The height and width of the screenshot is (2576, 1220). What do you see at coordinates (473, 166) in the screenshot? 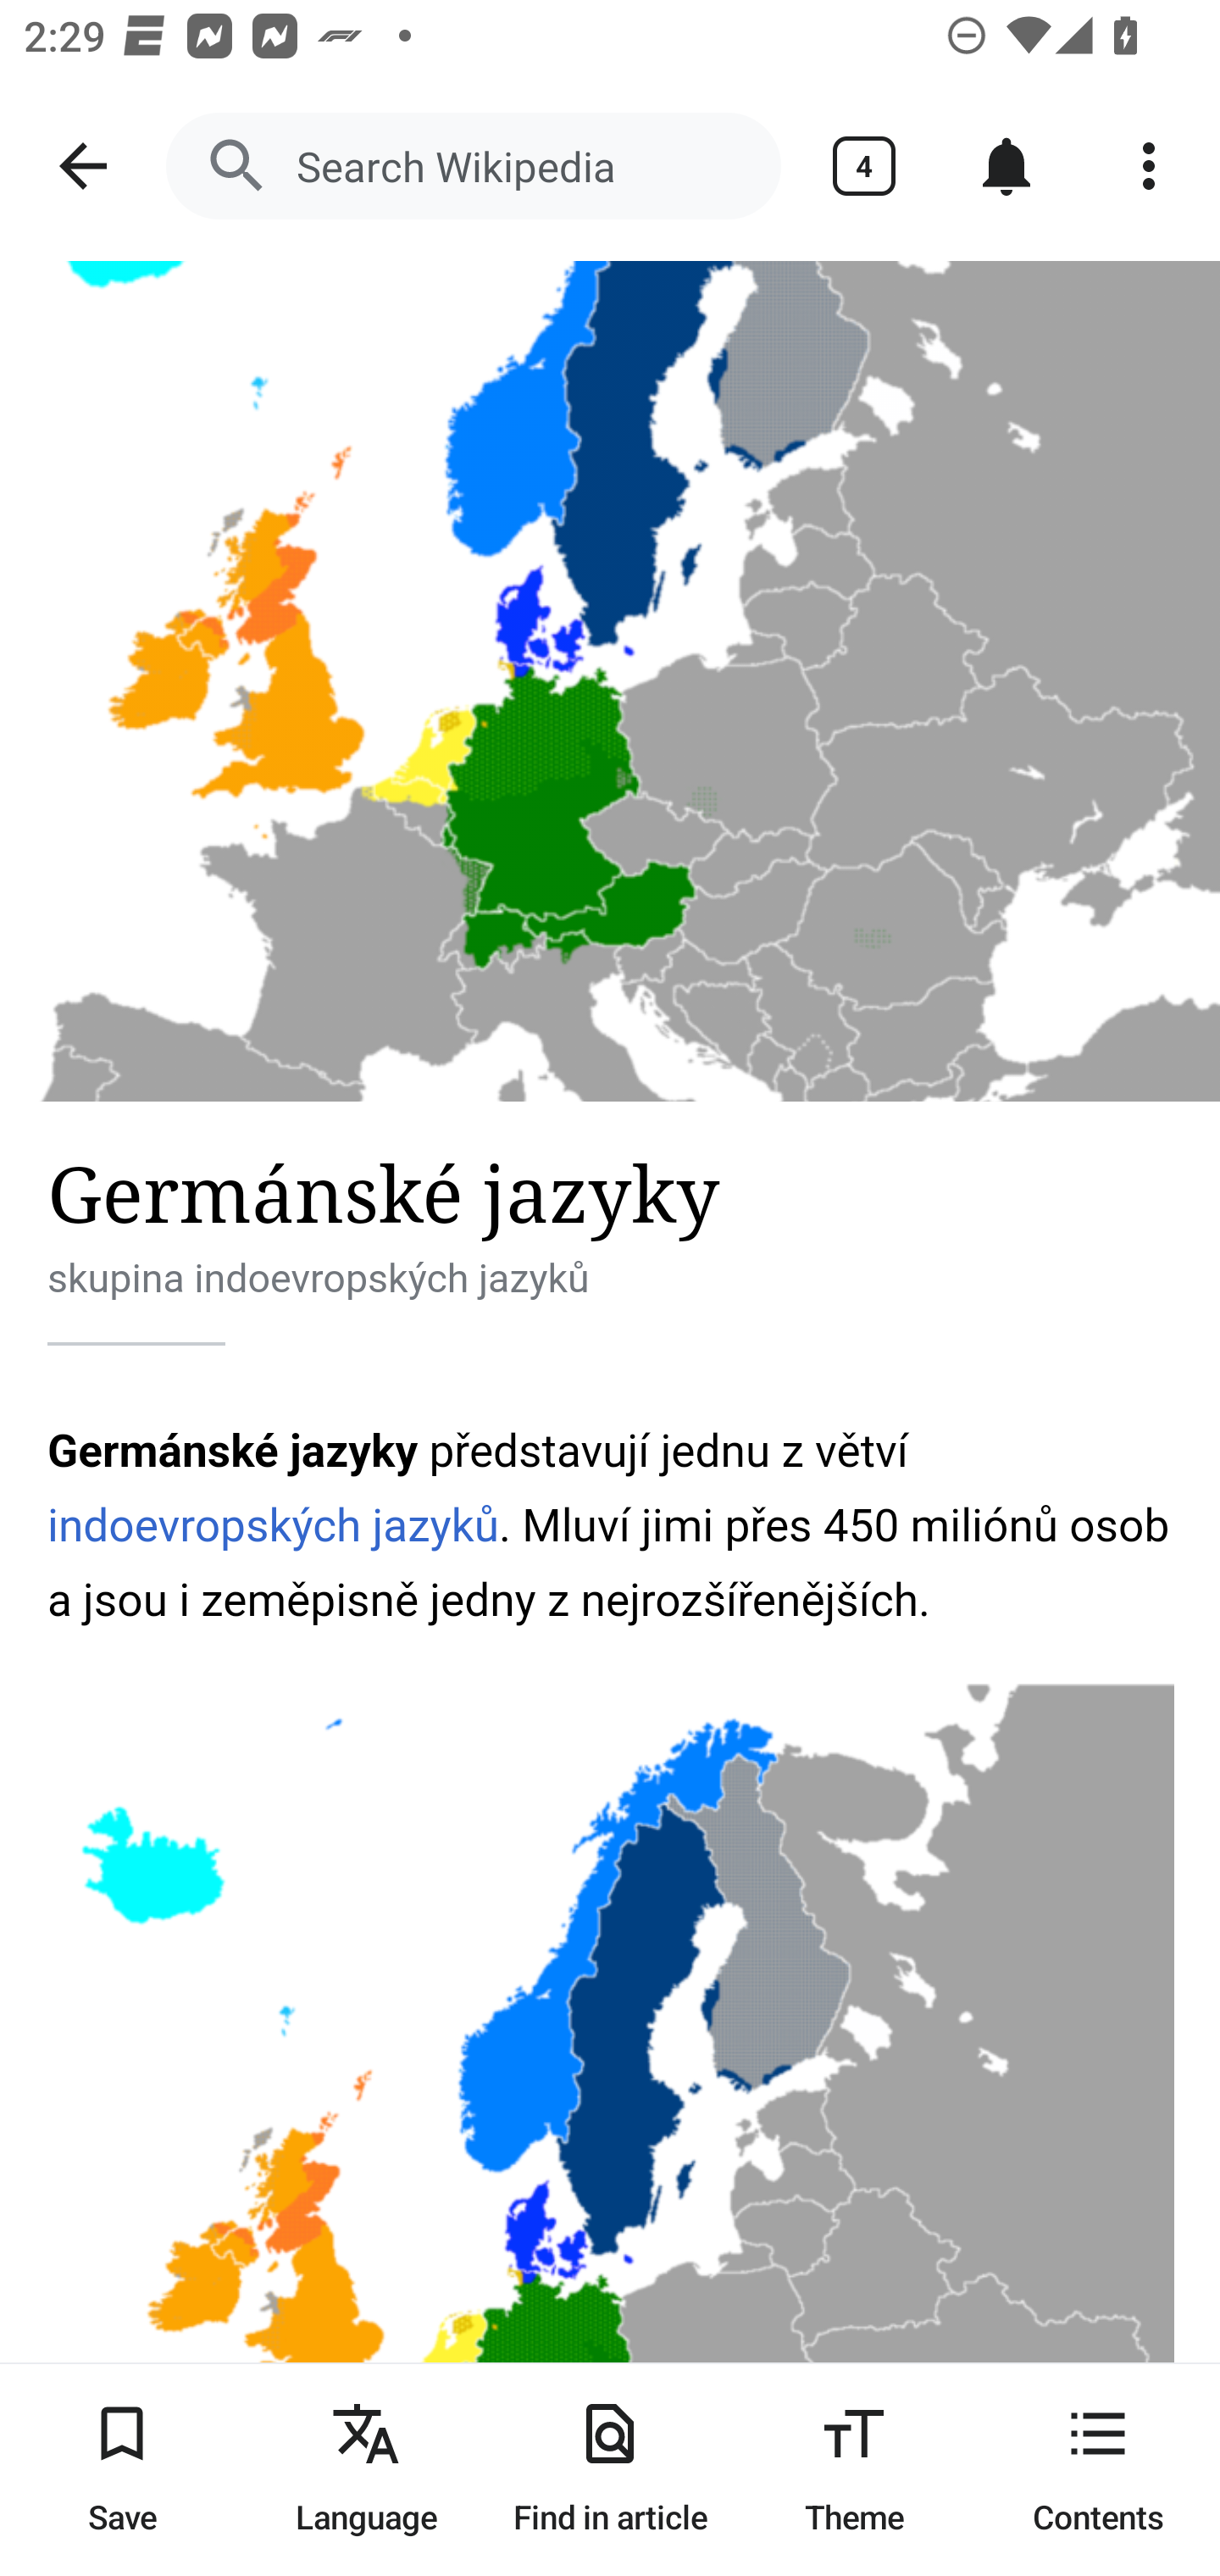
I see `Search Wikipedia` at bounding box center [473, 166].